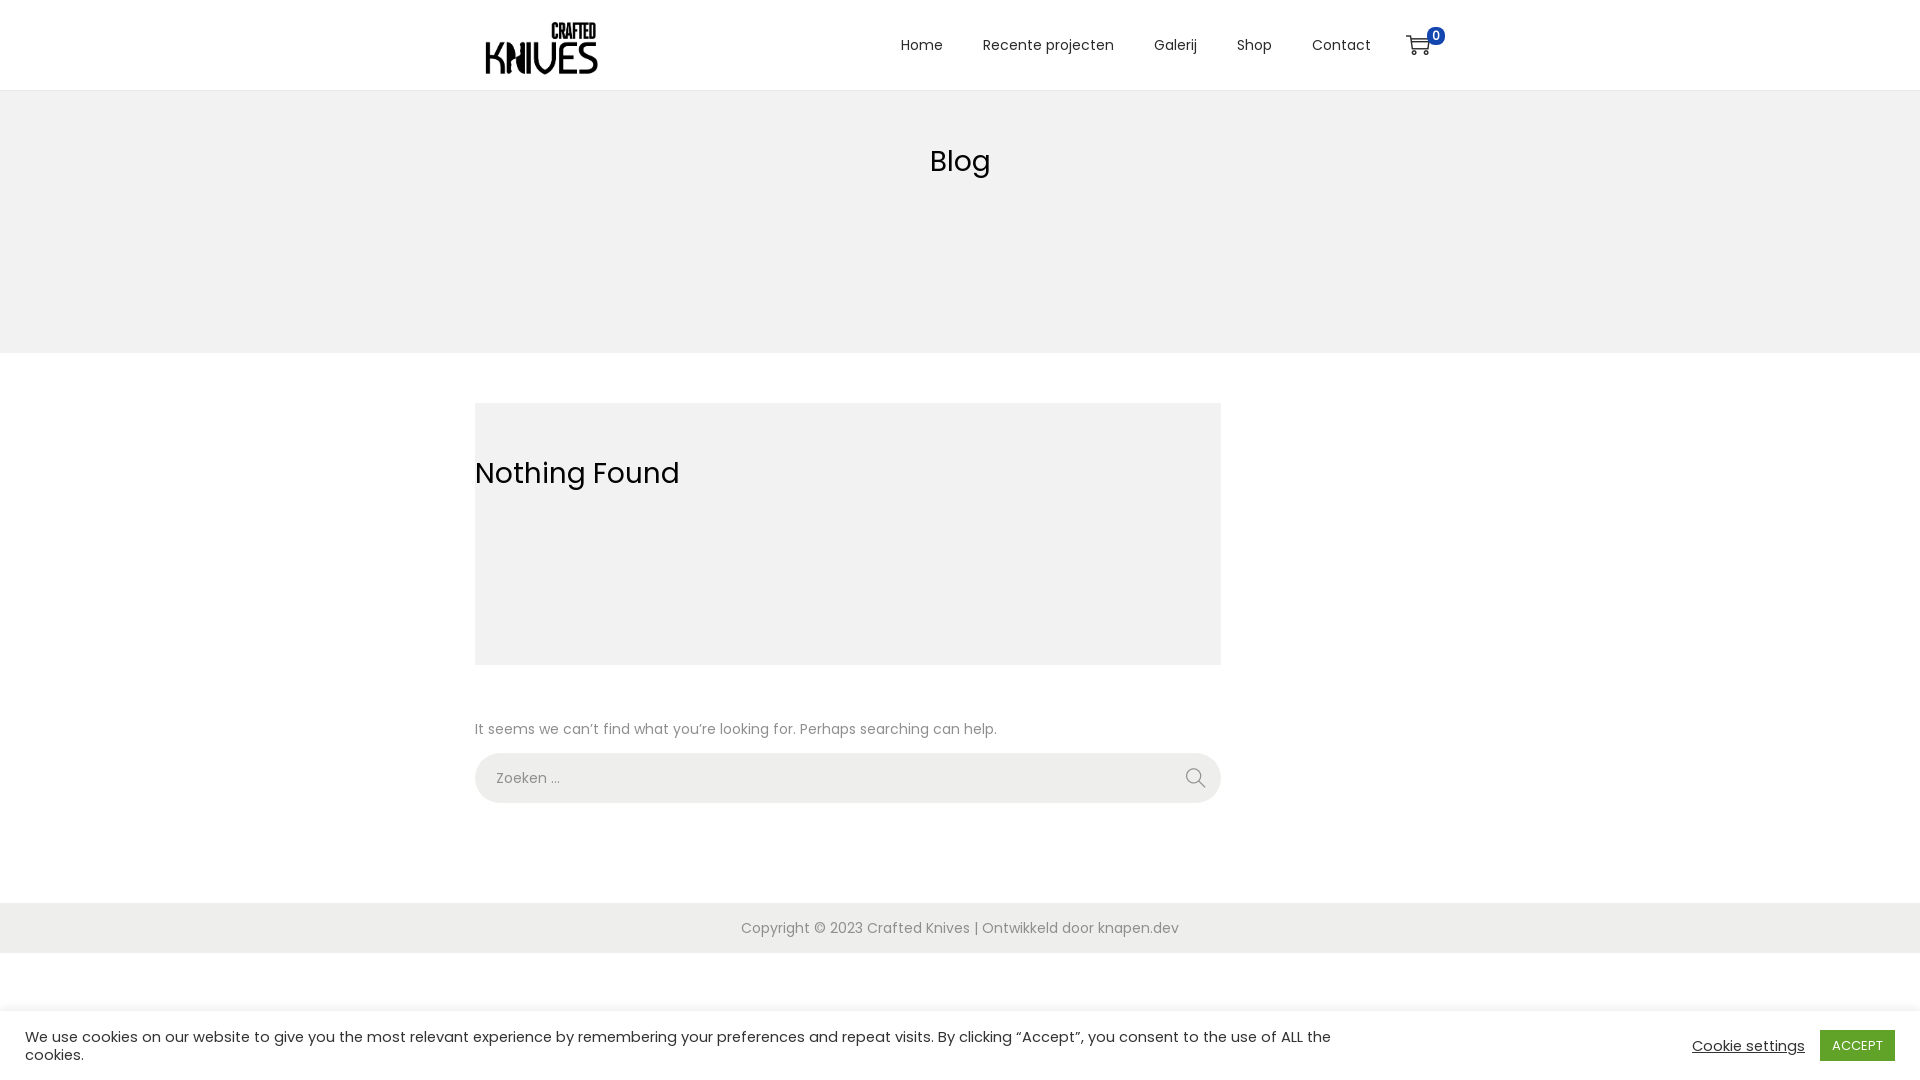 The image size is (1920, 1080). Describe the element at coordinates (1260, 565) in the screenshot. I see `Zoeken` at that location.